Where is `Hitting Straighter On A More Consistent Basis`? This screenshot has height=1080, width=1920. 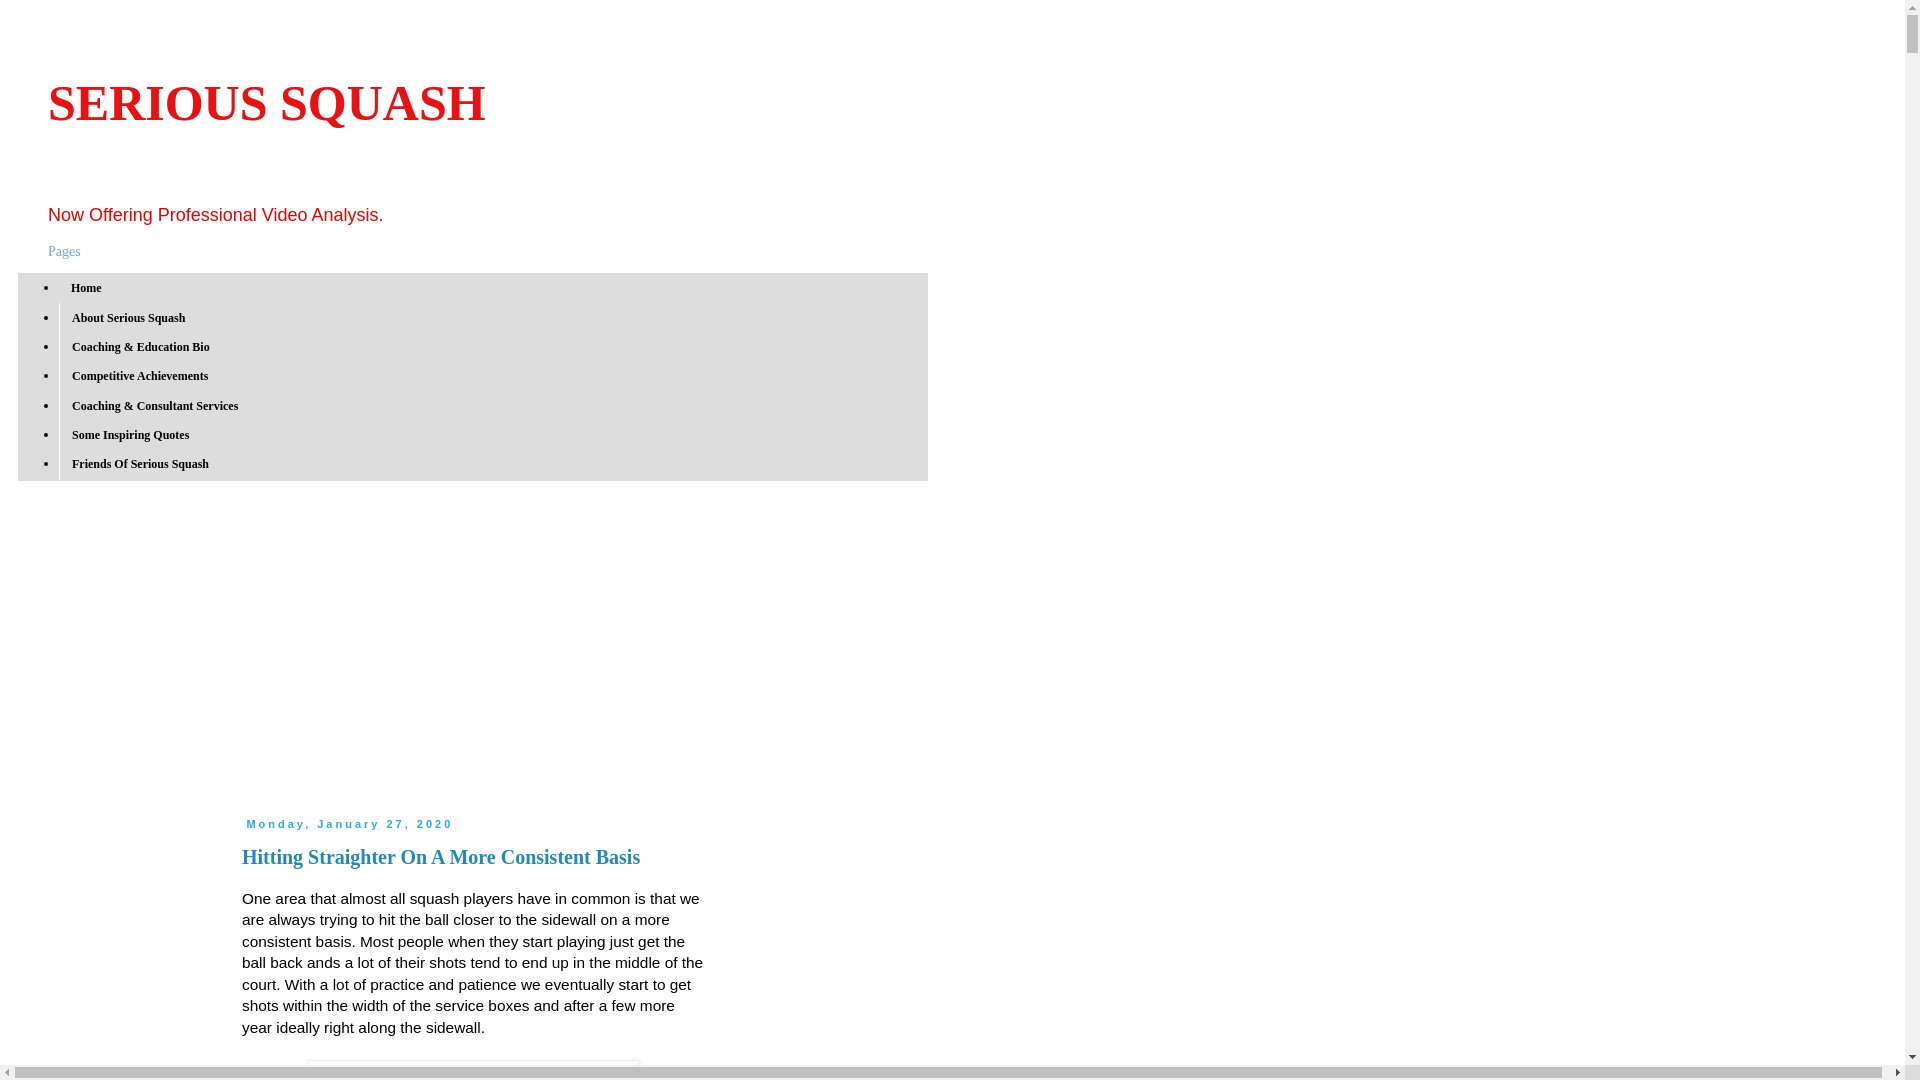
Hitting Straighter On A More Consistent Basis is located at coordinates (440, 856).